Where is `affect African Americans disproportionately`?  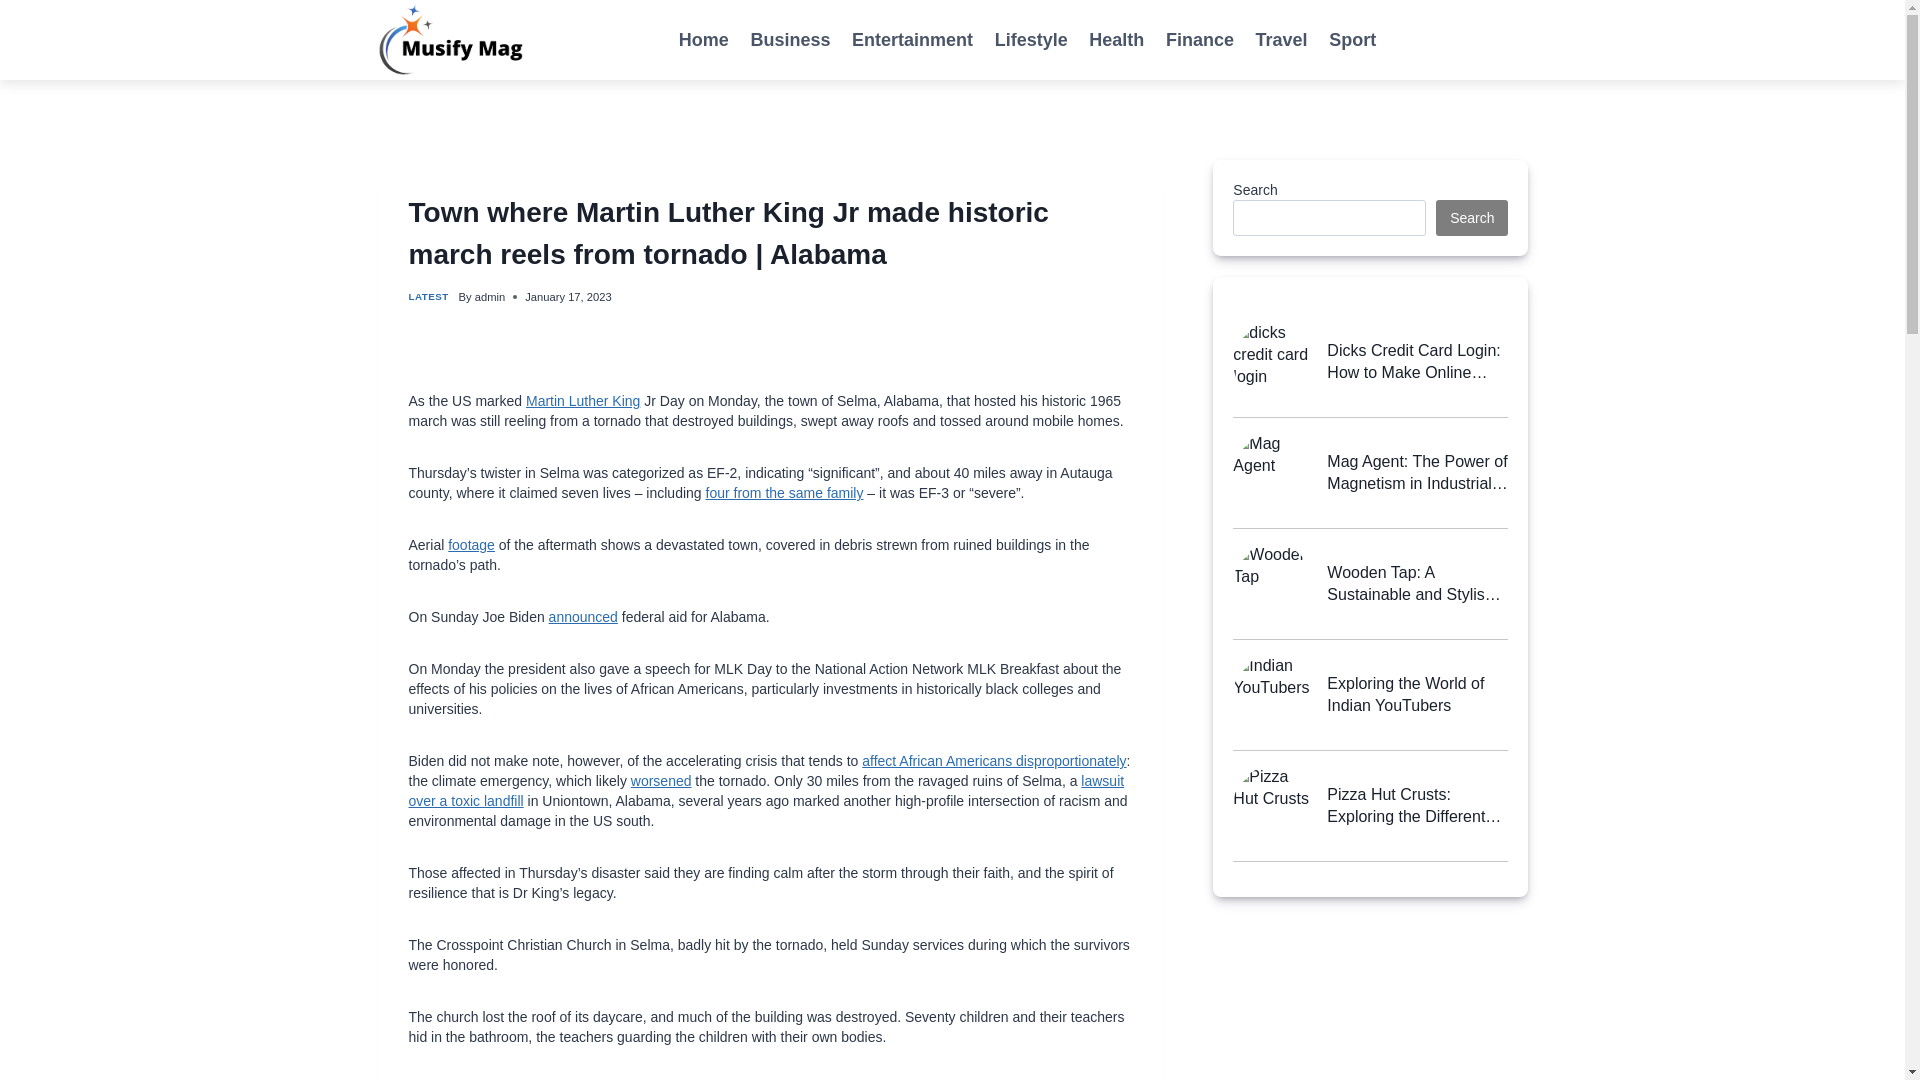
affect African Americans disproportionately is located at coordinates (994, 760).